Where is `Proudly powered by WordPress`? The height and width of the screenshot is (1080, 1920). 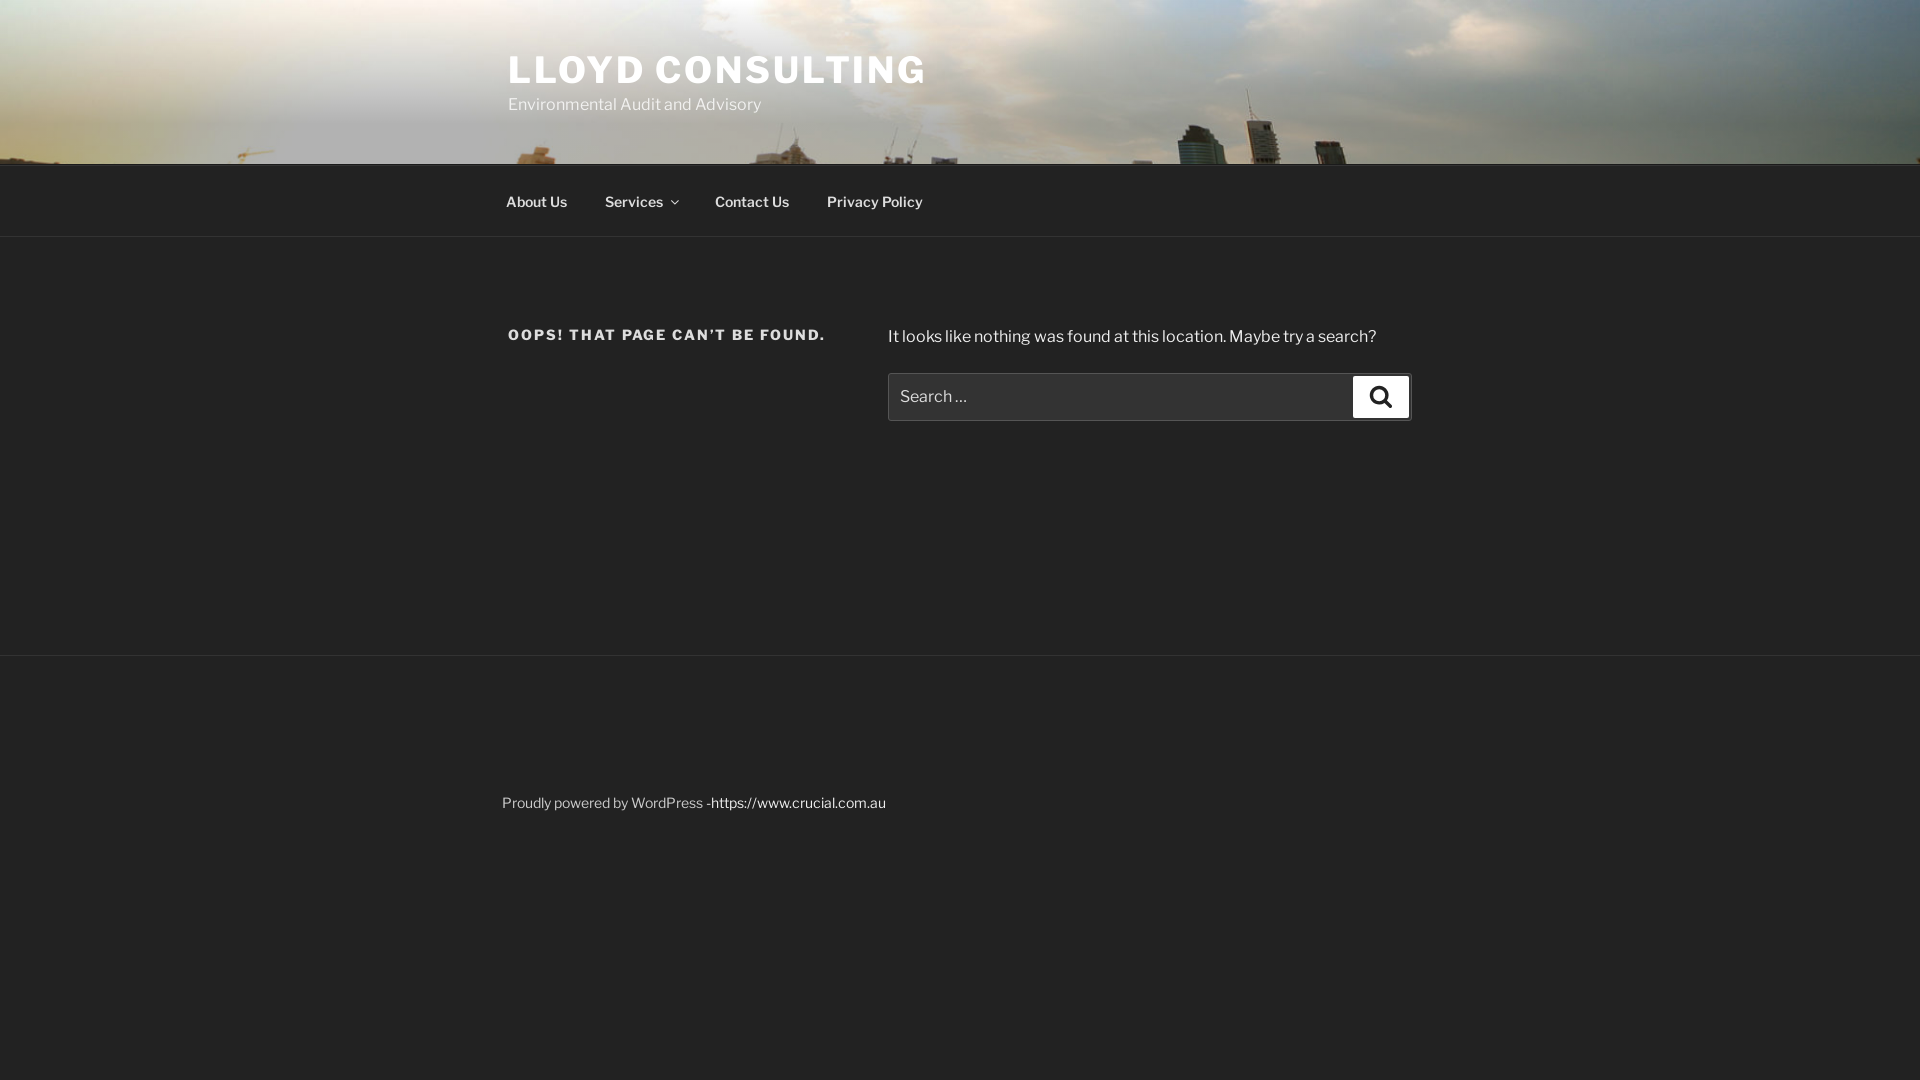
Proudly powered by WordPress is located at coordinates (604, 802).